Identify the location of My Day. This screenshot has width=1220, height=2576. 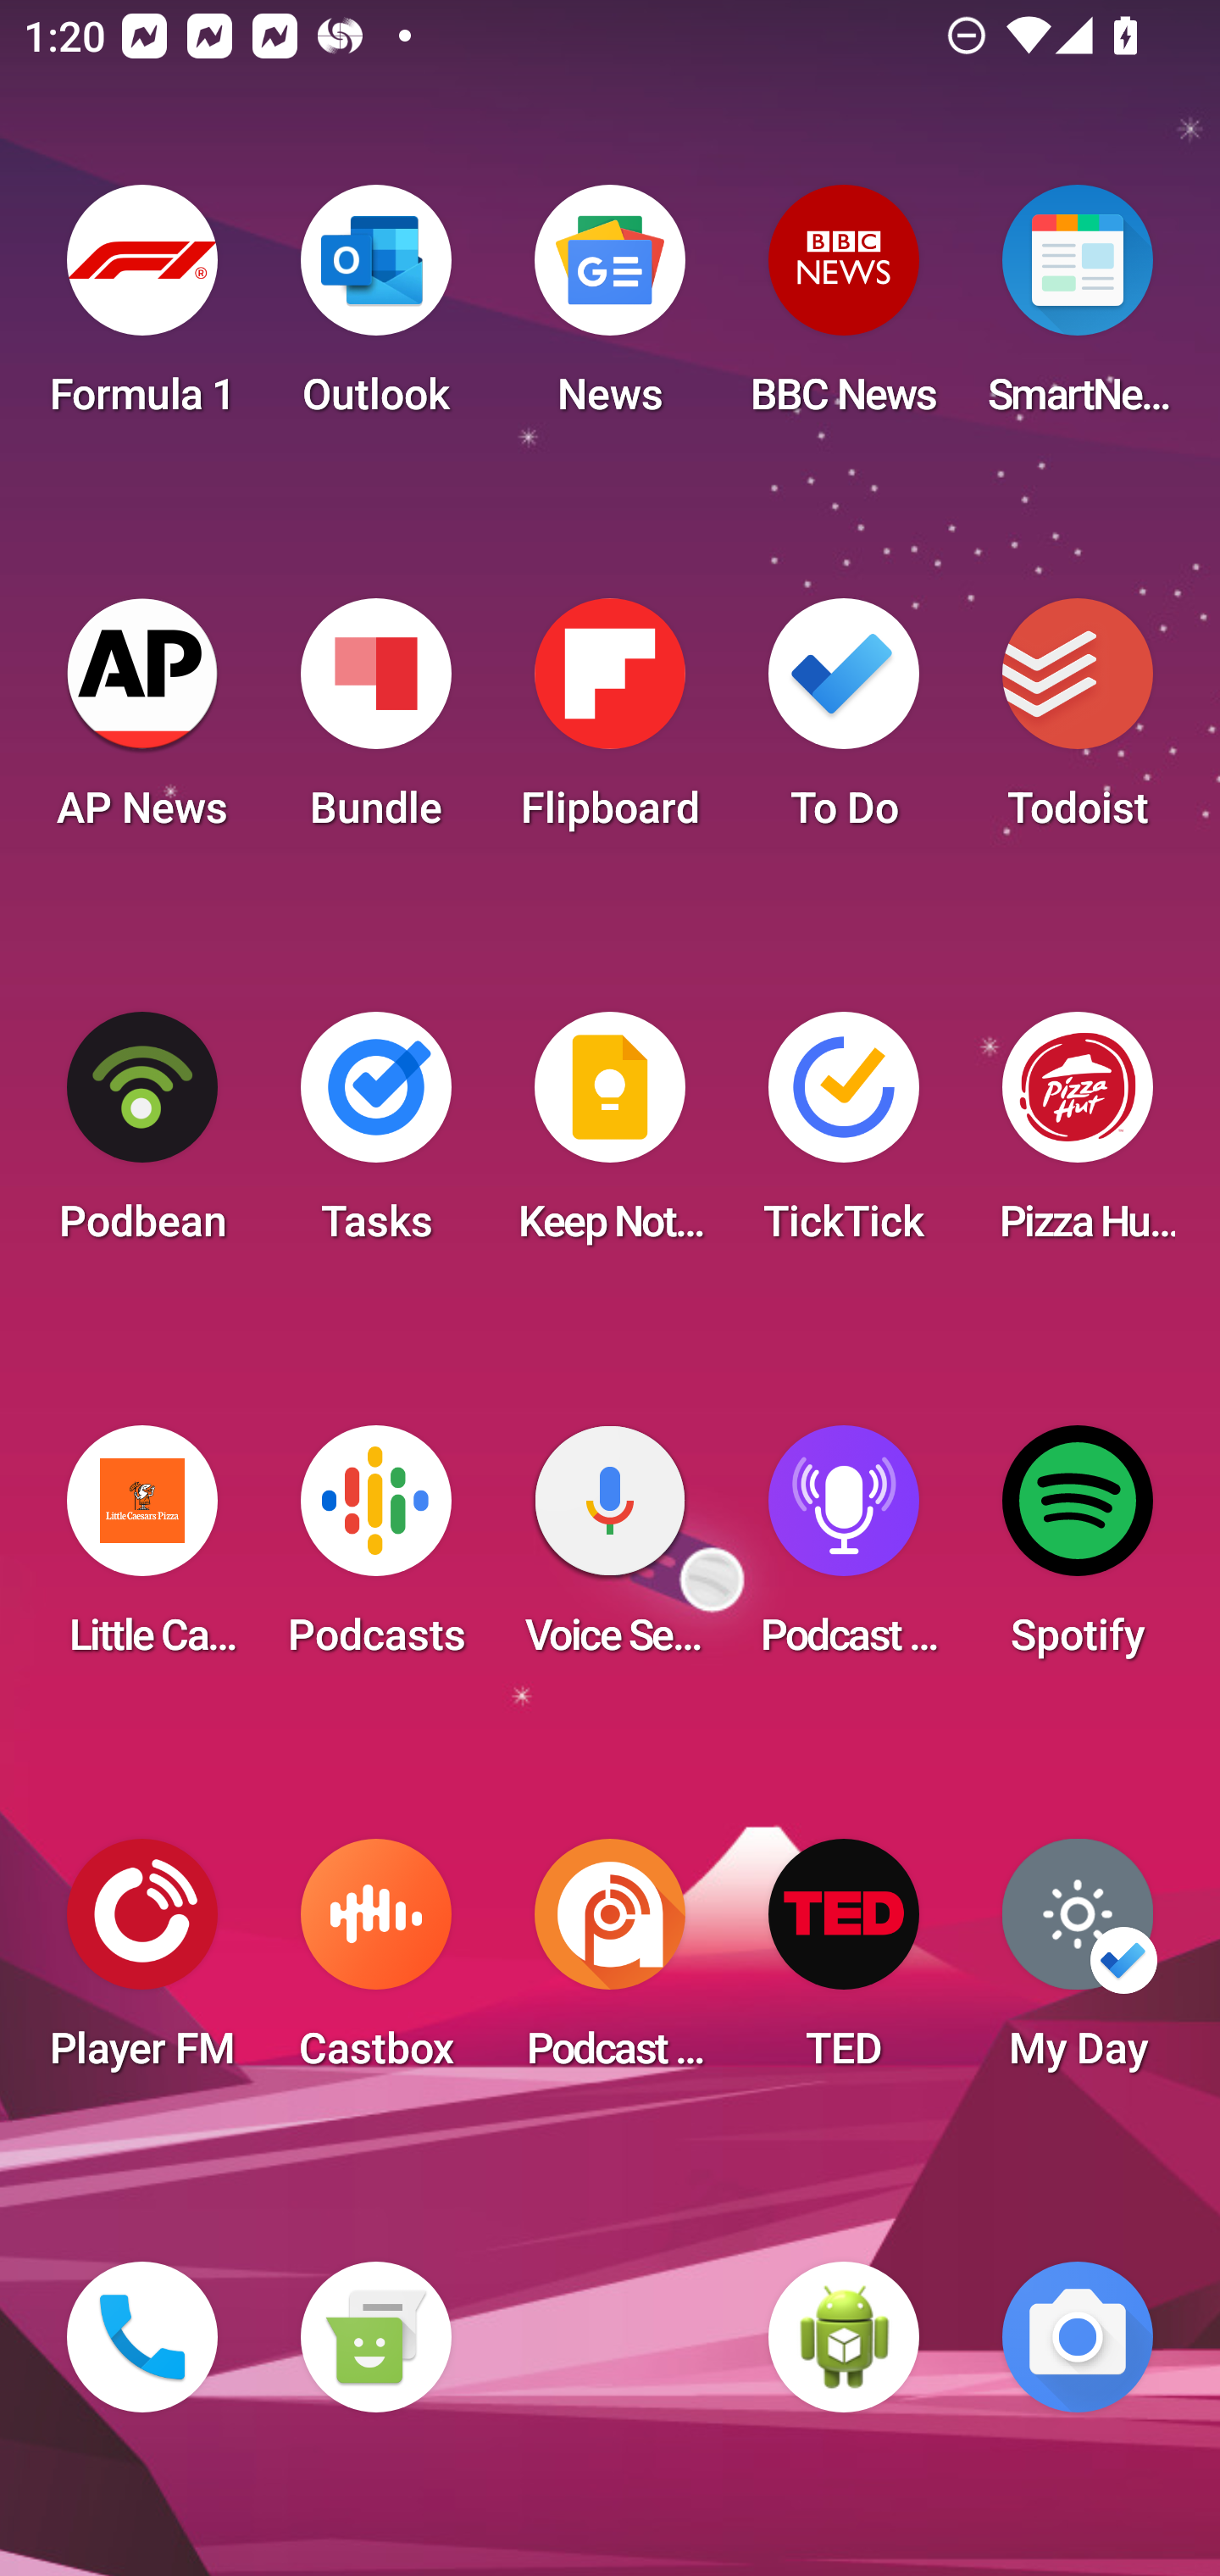
(1078, 1964).